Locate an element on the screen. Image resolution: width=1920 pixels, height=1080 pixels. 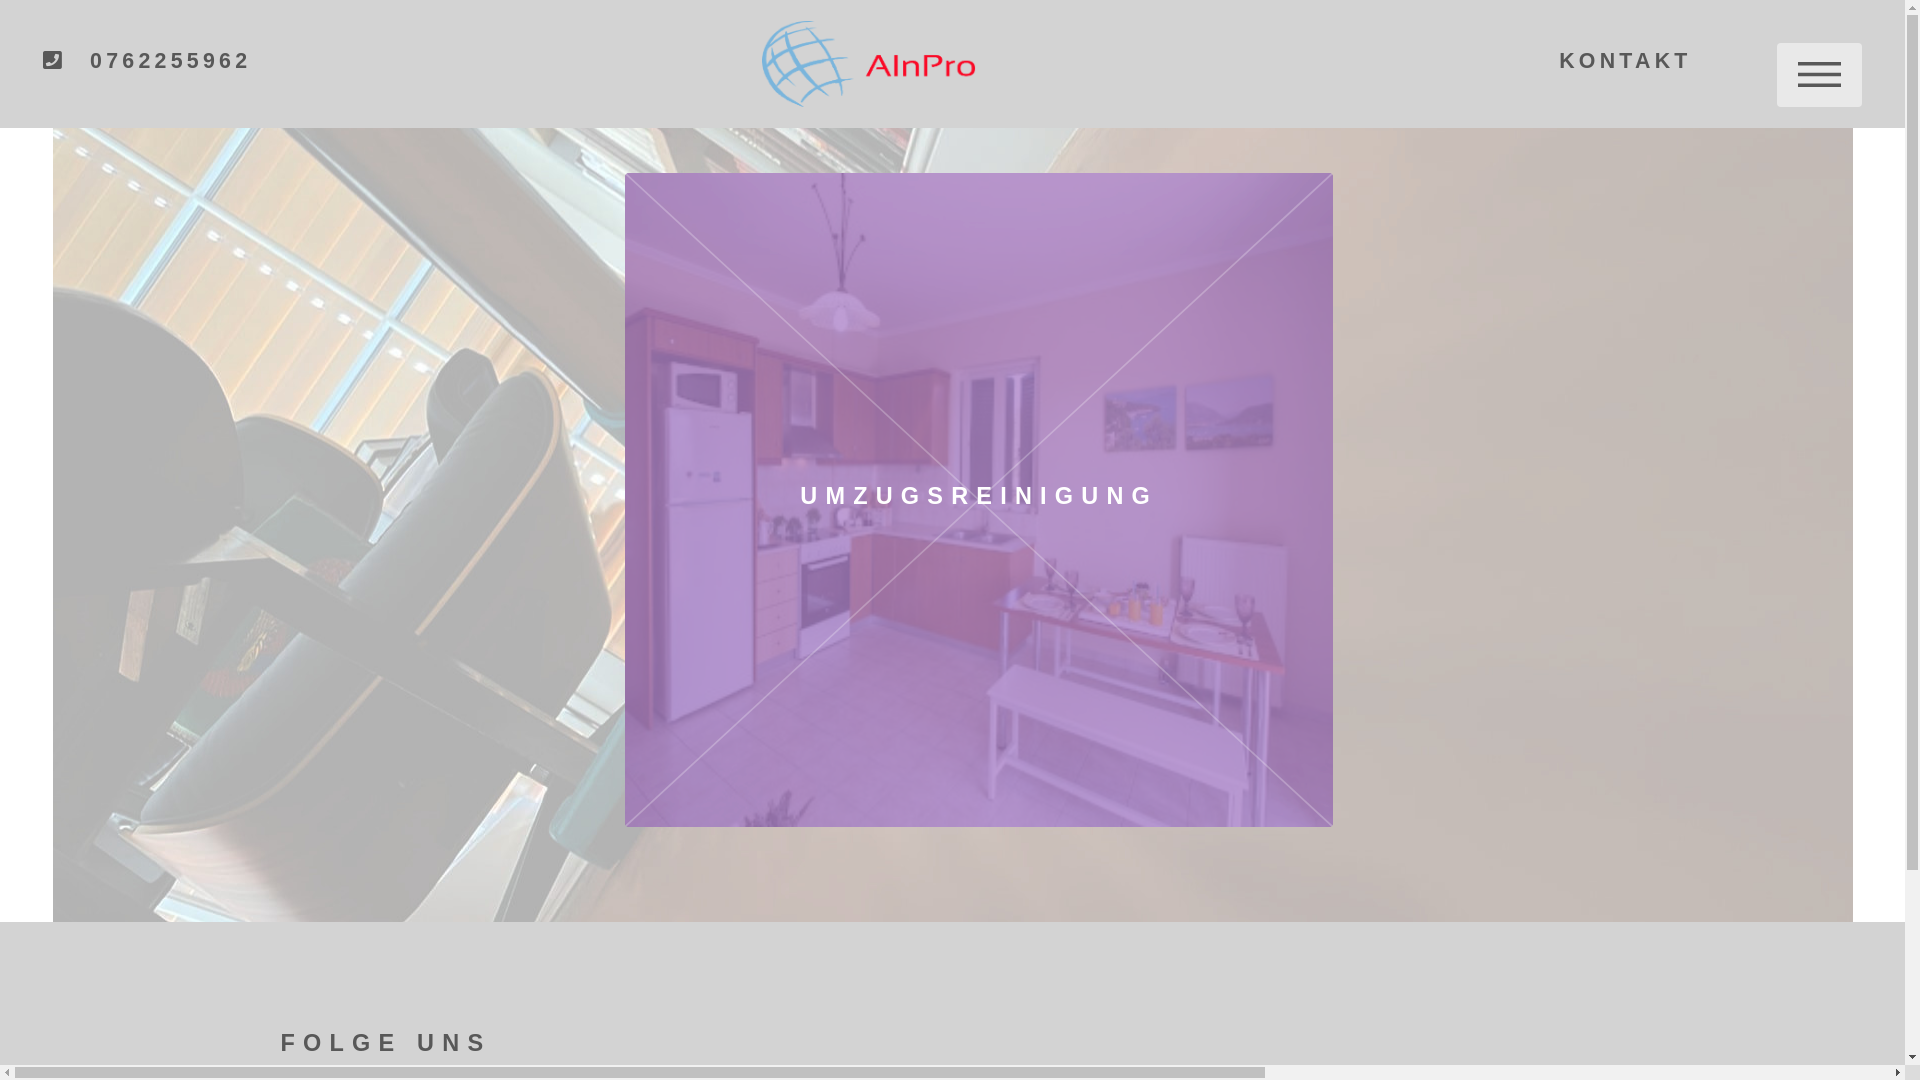
0762255962 is located at coordinates (148, 62).